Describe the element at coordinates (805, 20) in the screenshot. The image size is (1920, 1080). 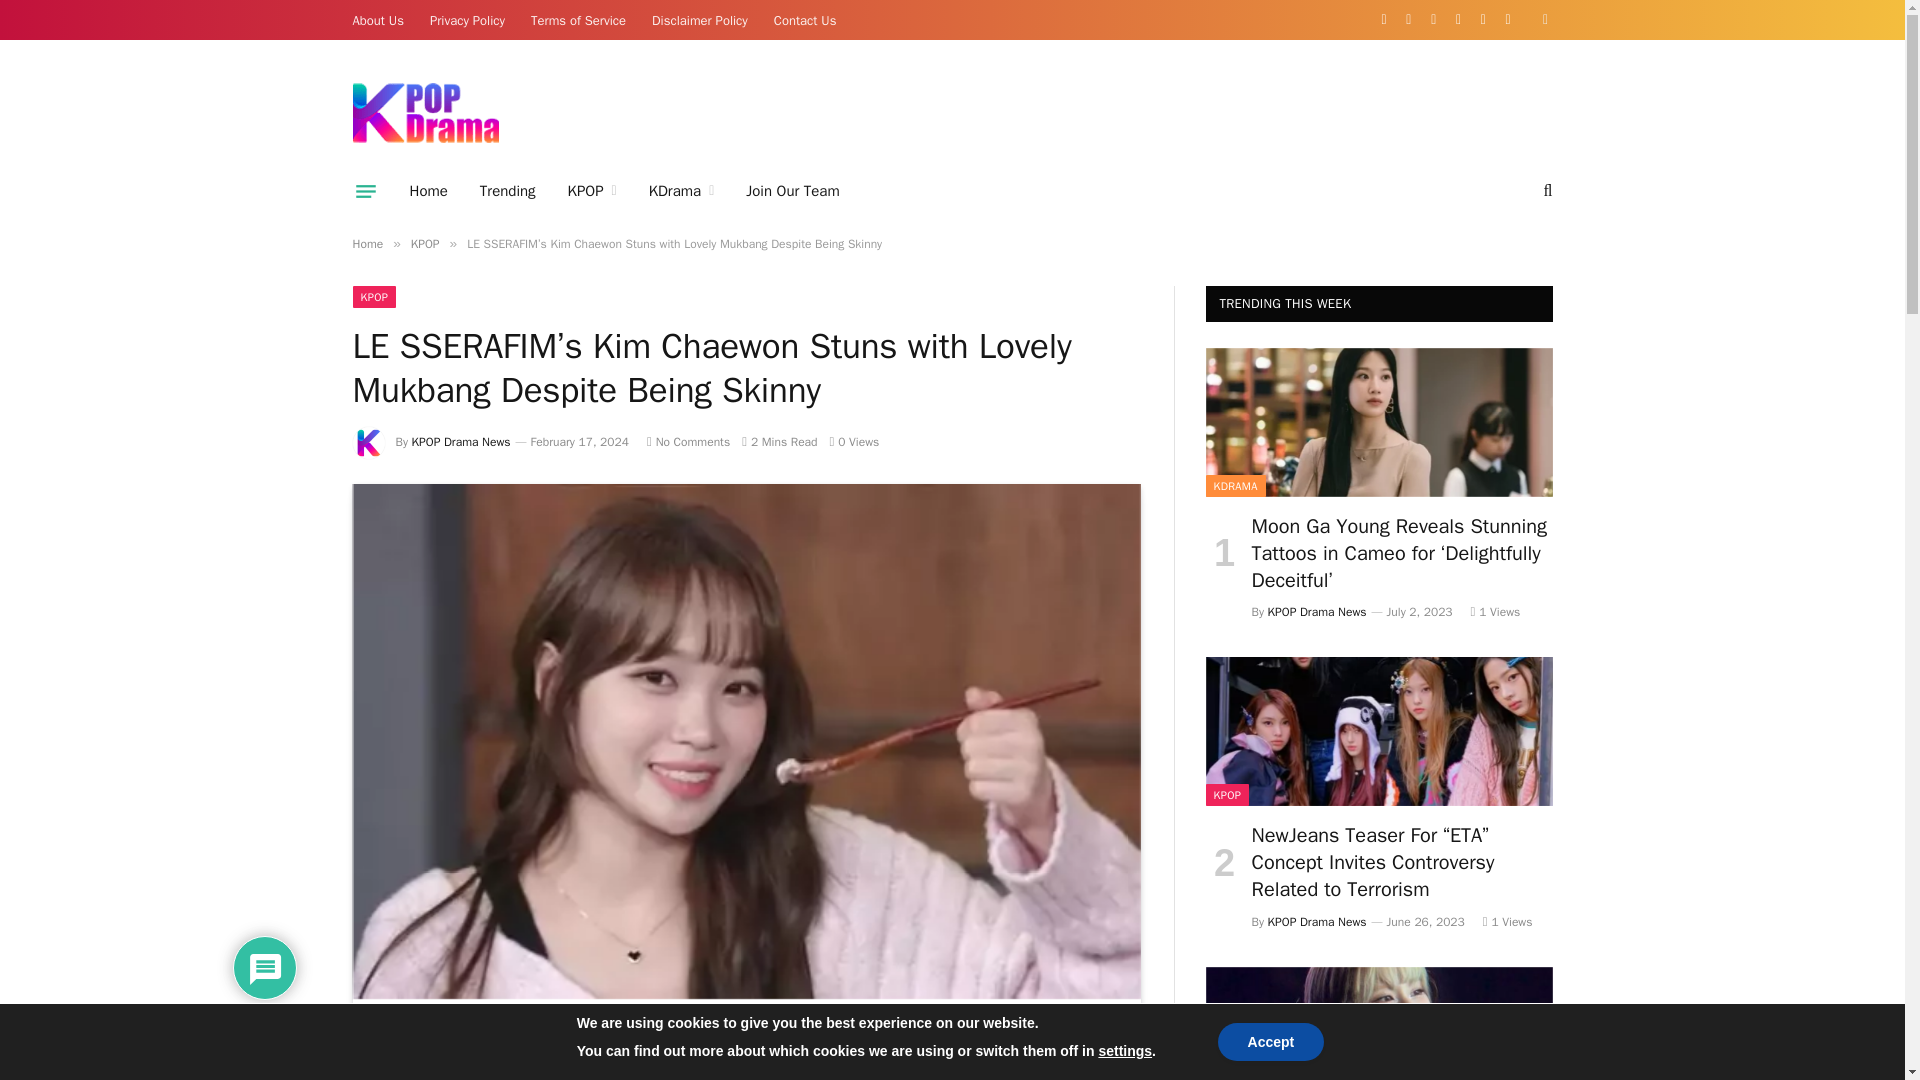
I see `Contact Us` at that location.